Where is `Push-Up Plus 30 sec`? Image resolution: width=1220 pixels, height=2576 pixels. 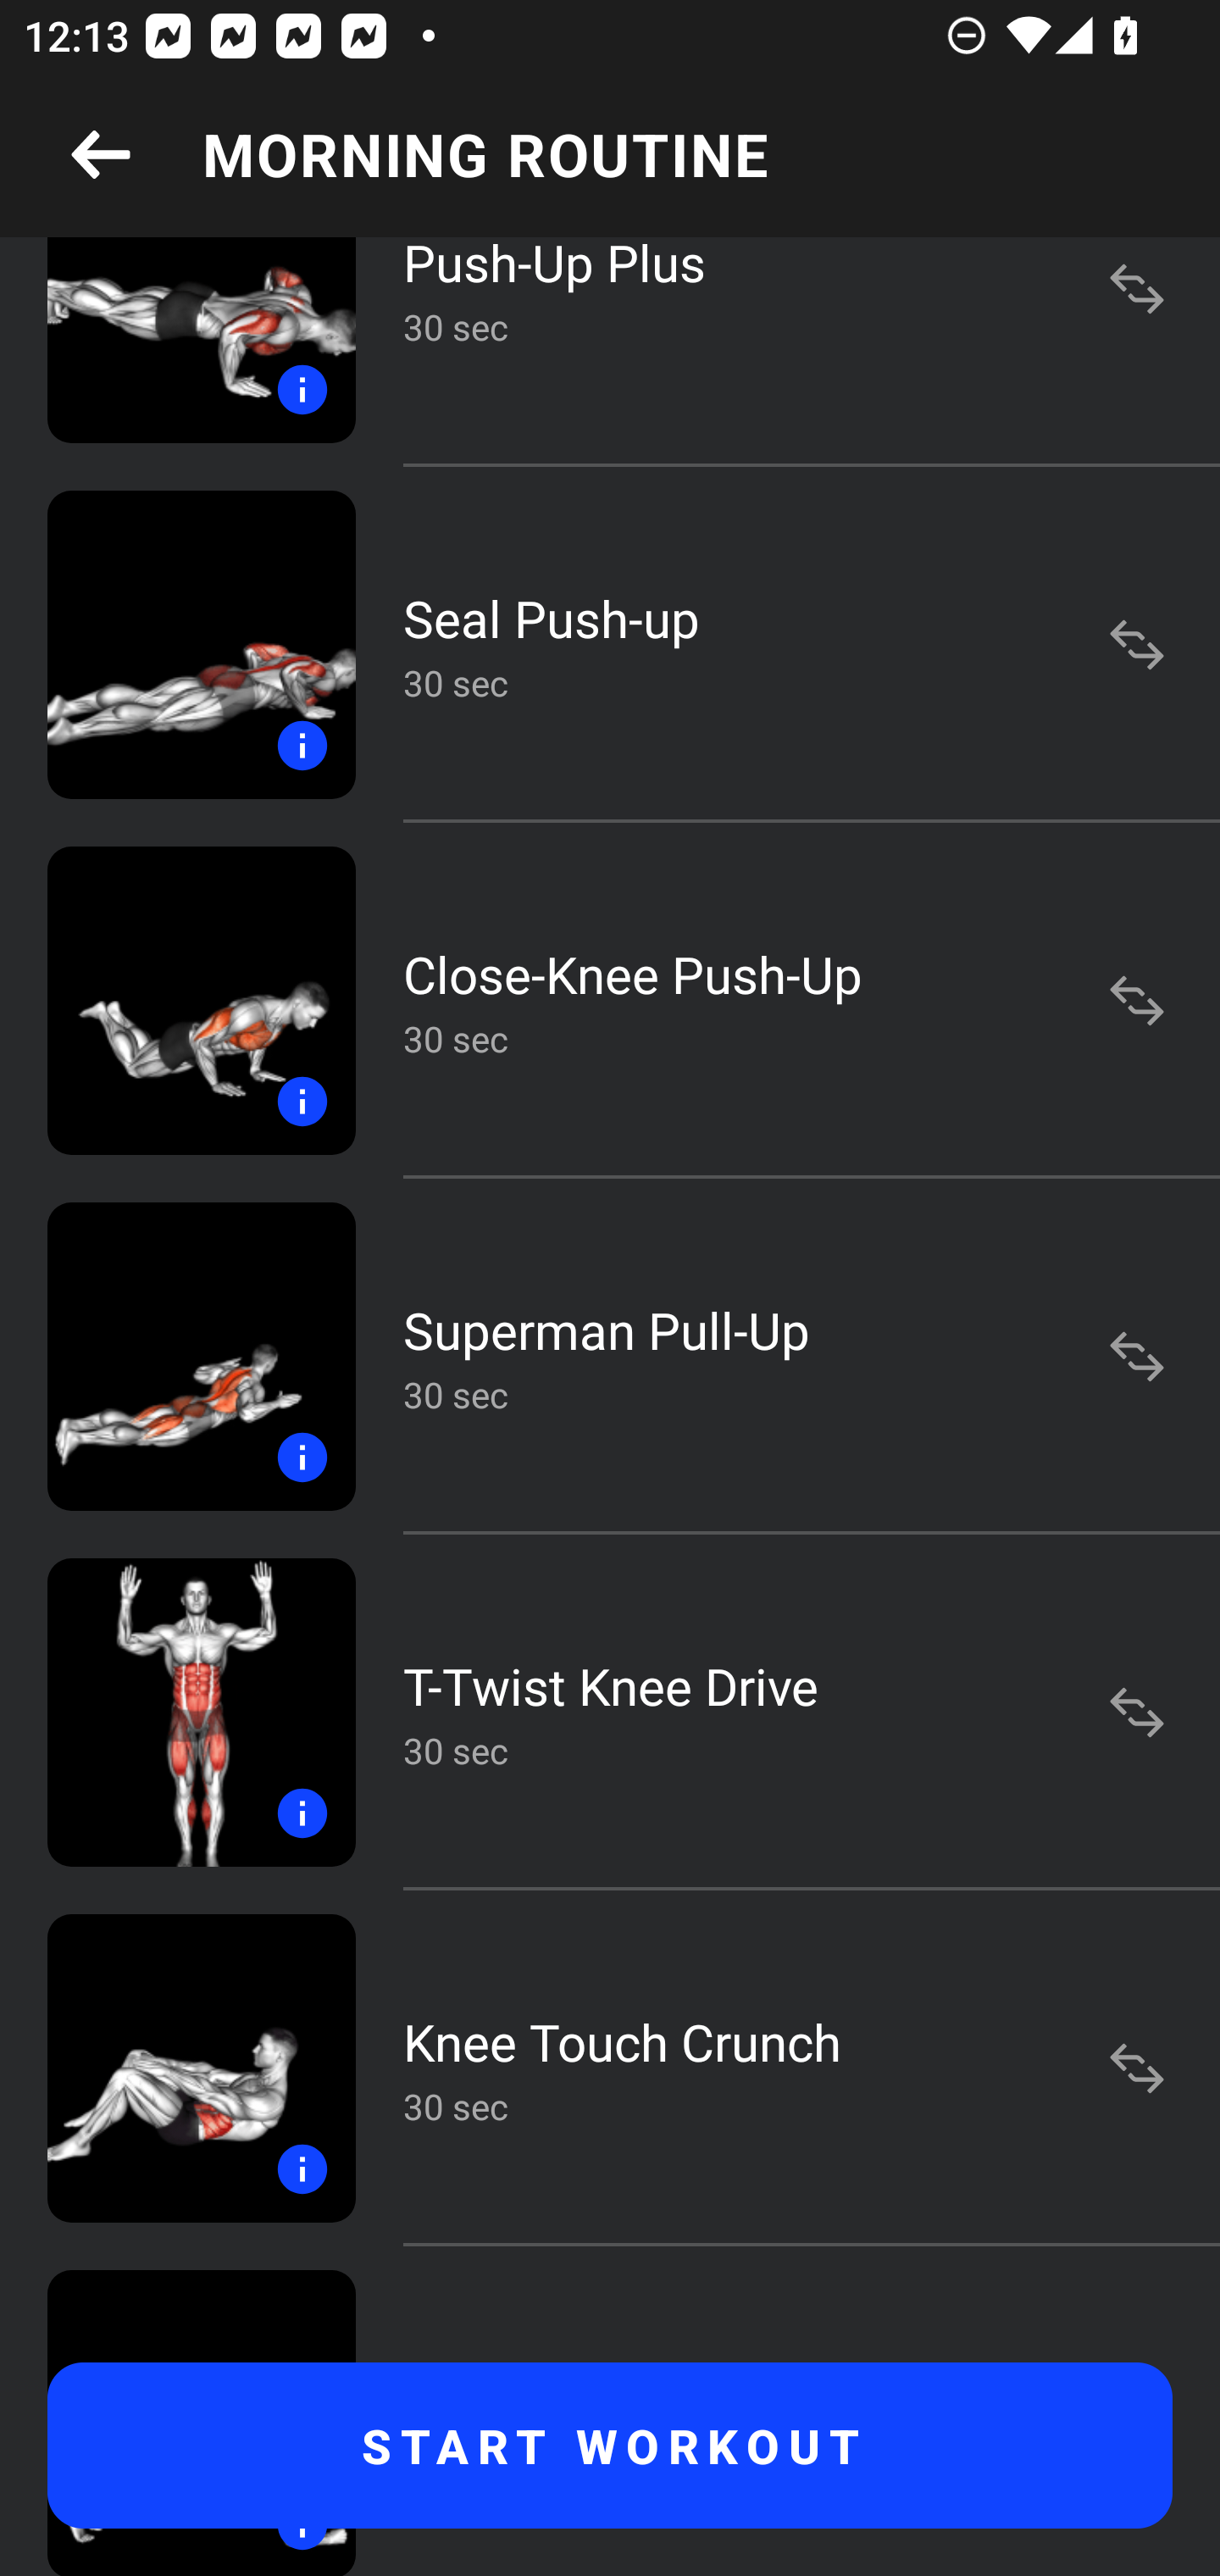 Push-Up Plus 30 sec is located at coordinates (610, 351).